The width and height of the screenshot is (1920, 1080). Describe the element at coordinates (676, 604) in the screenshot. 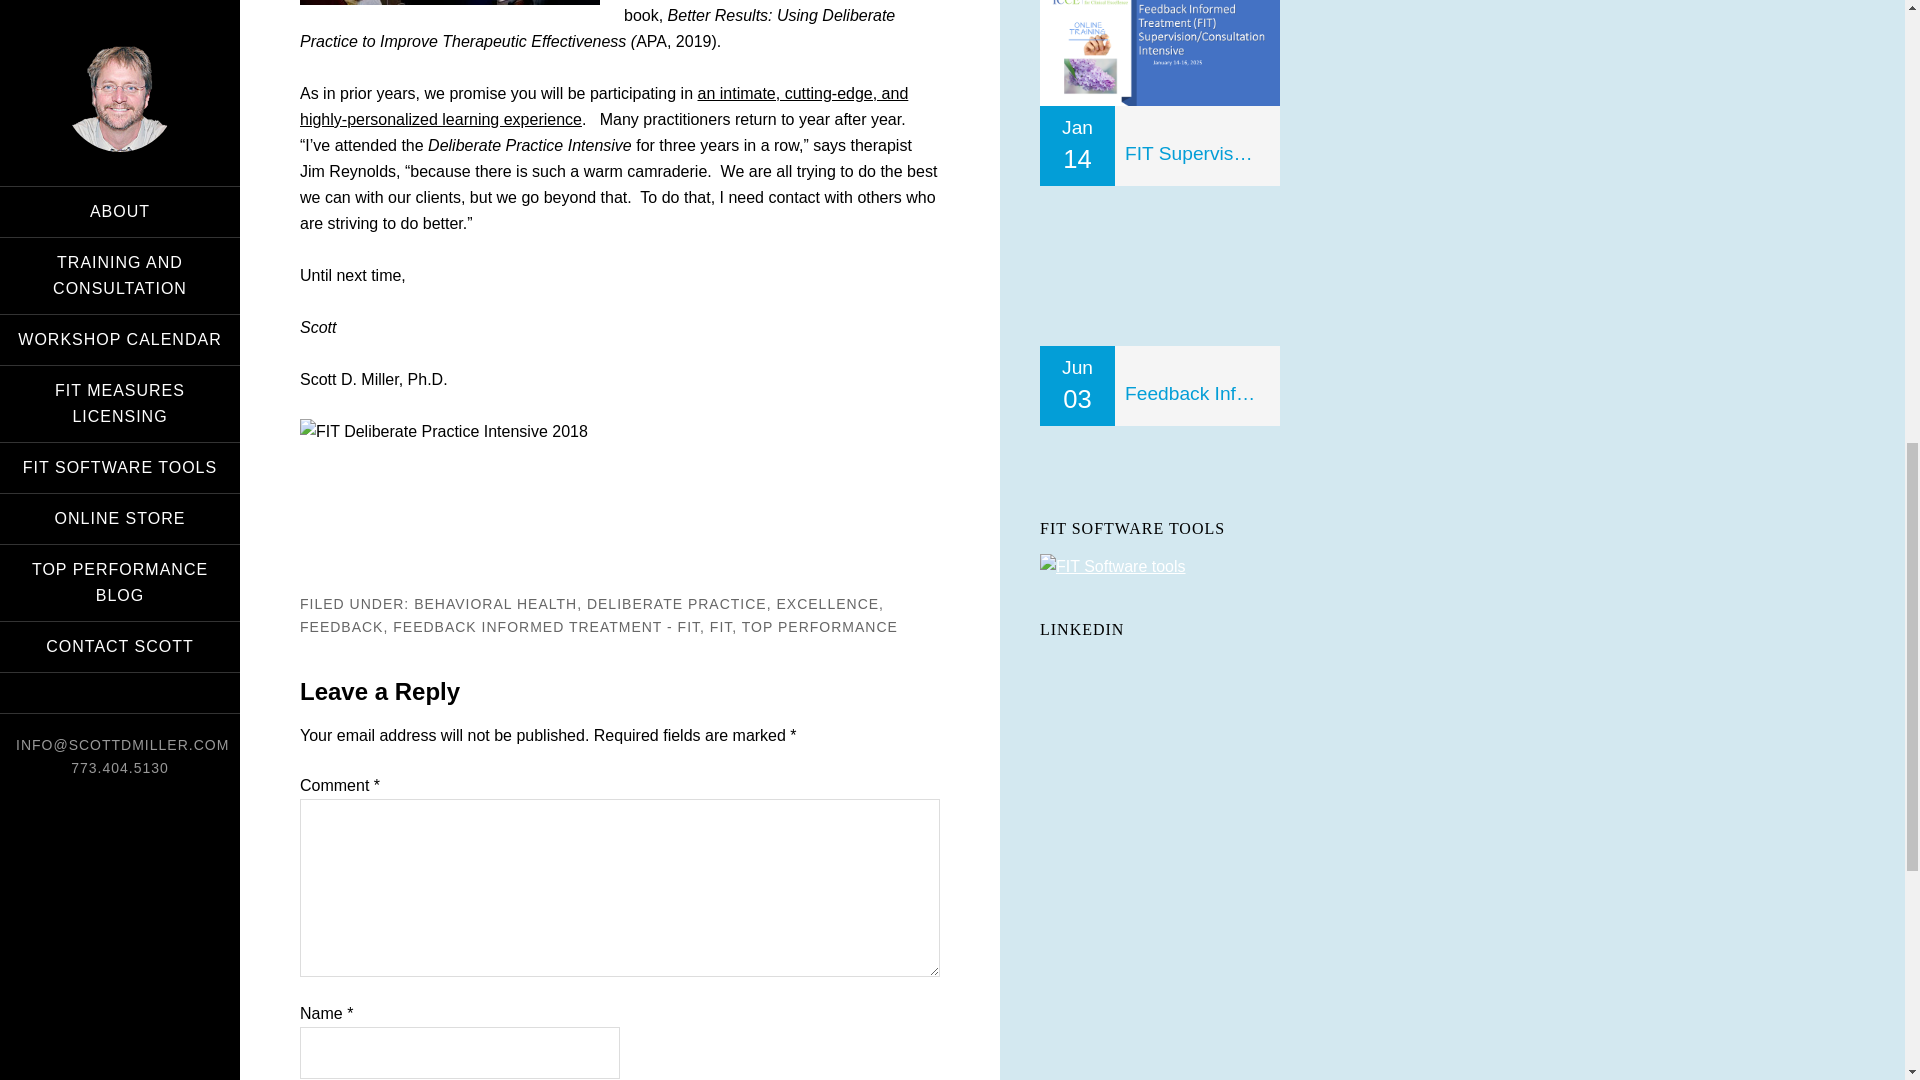

I see `DELIBERATE PRACTICE` at that location.